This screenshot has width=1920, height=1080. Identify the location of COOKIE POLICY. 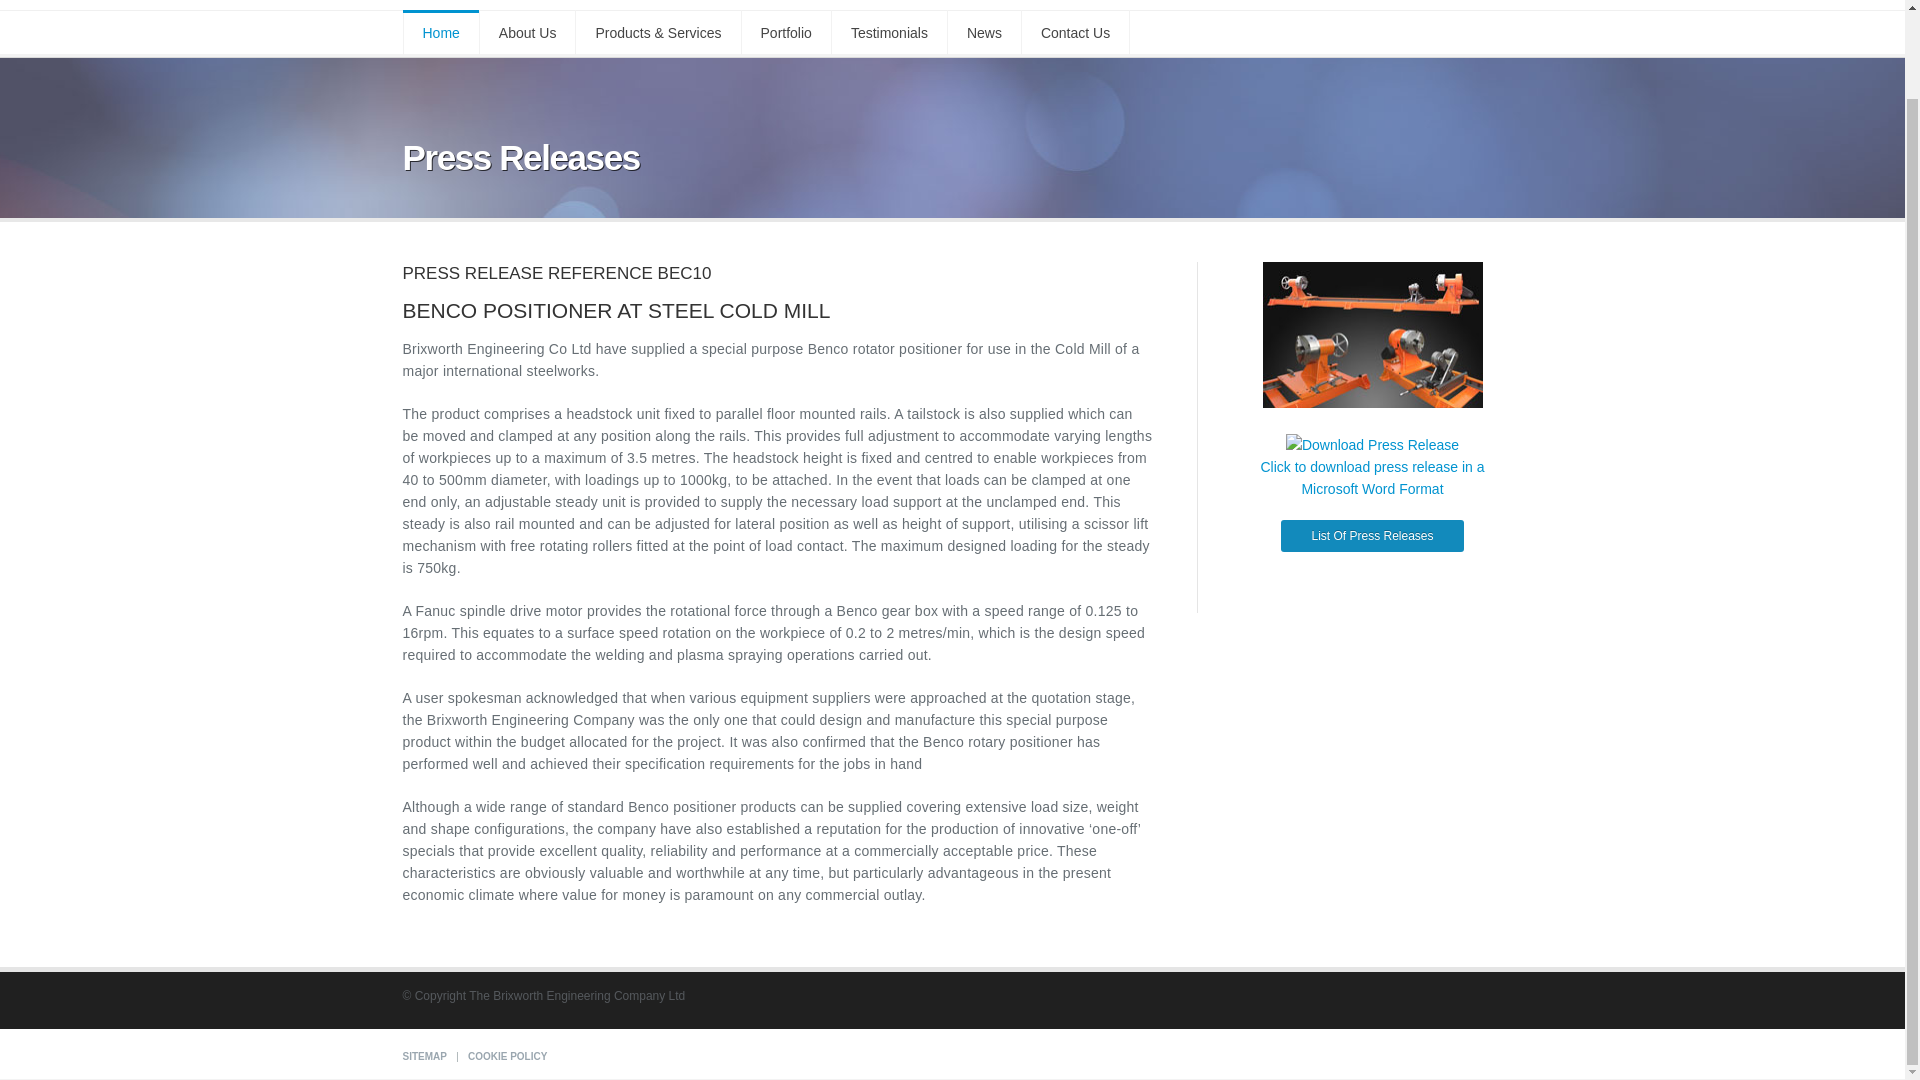
(508, 1056).